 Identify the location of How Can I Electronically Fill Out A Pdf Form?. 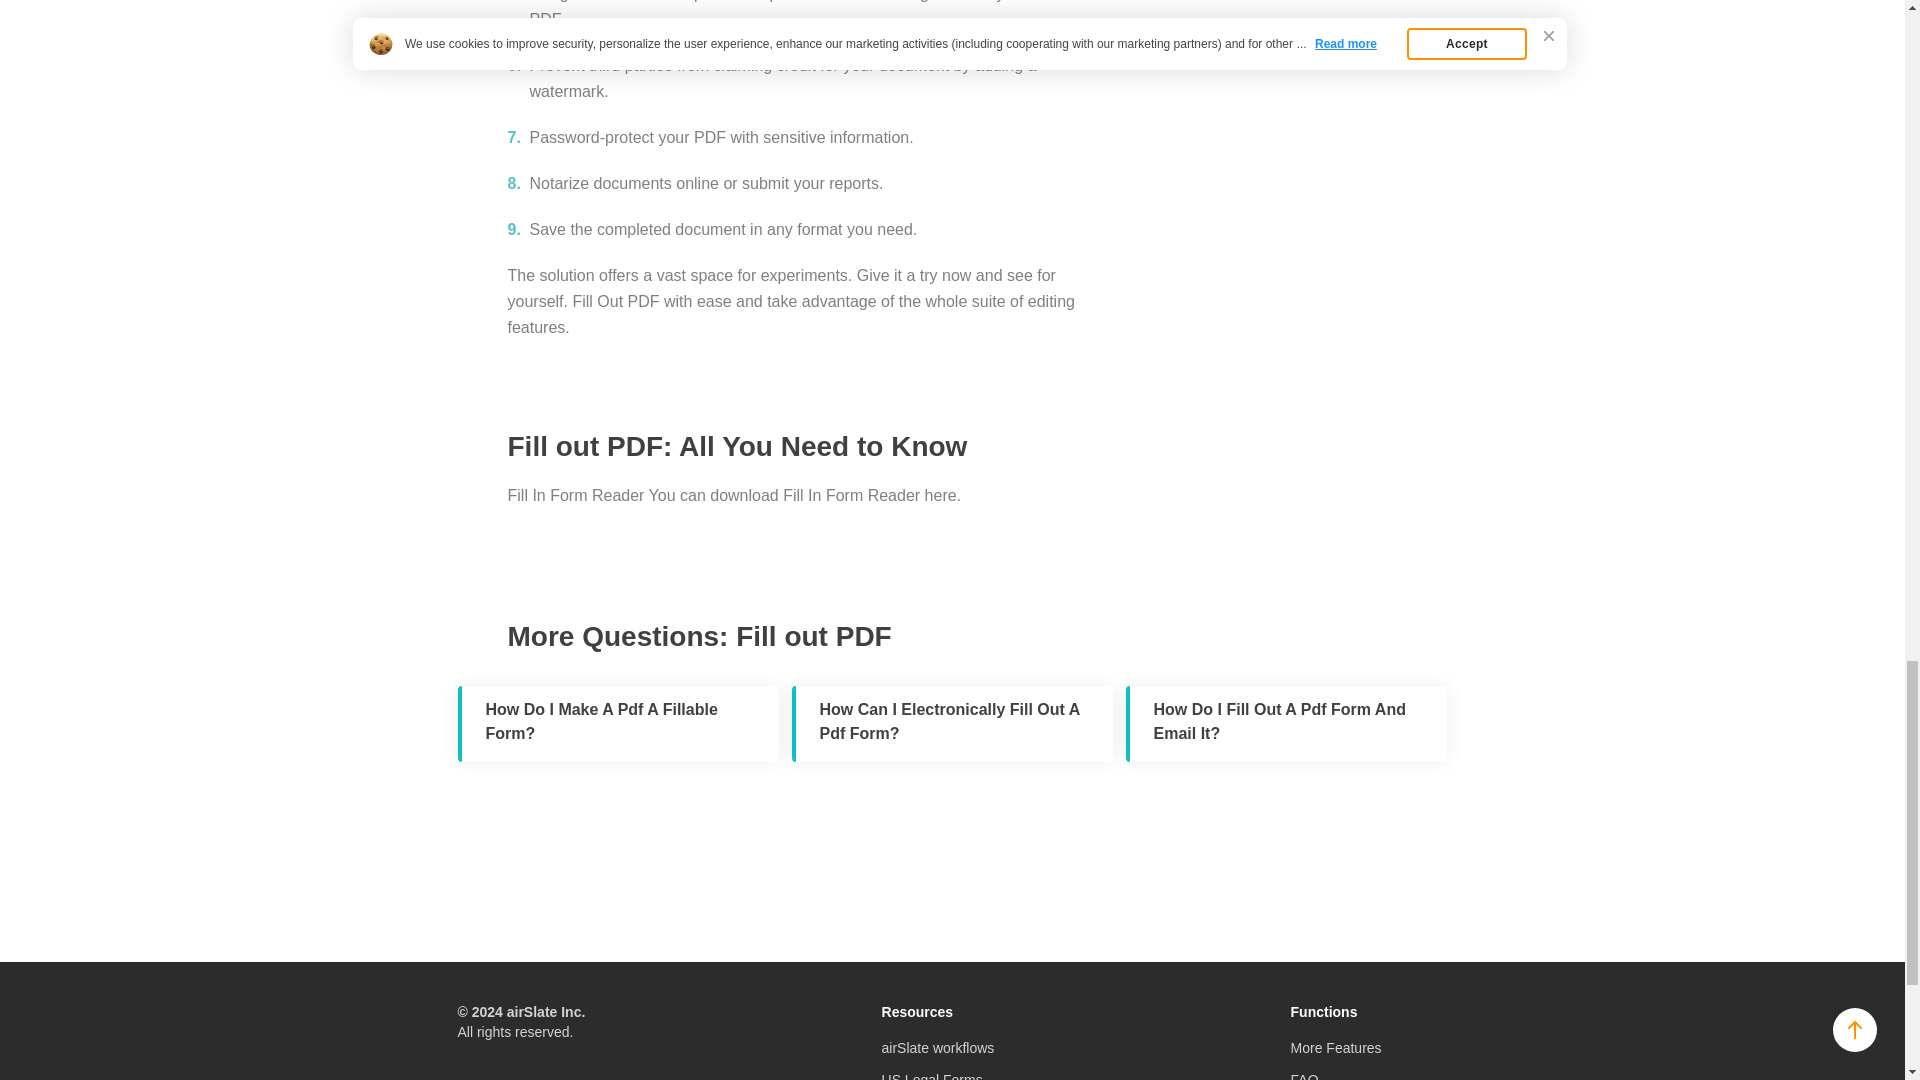
(952, 724).